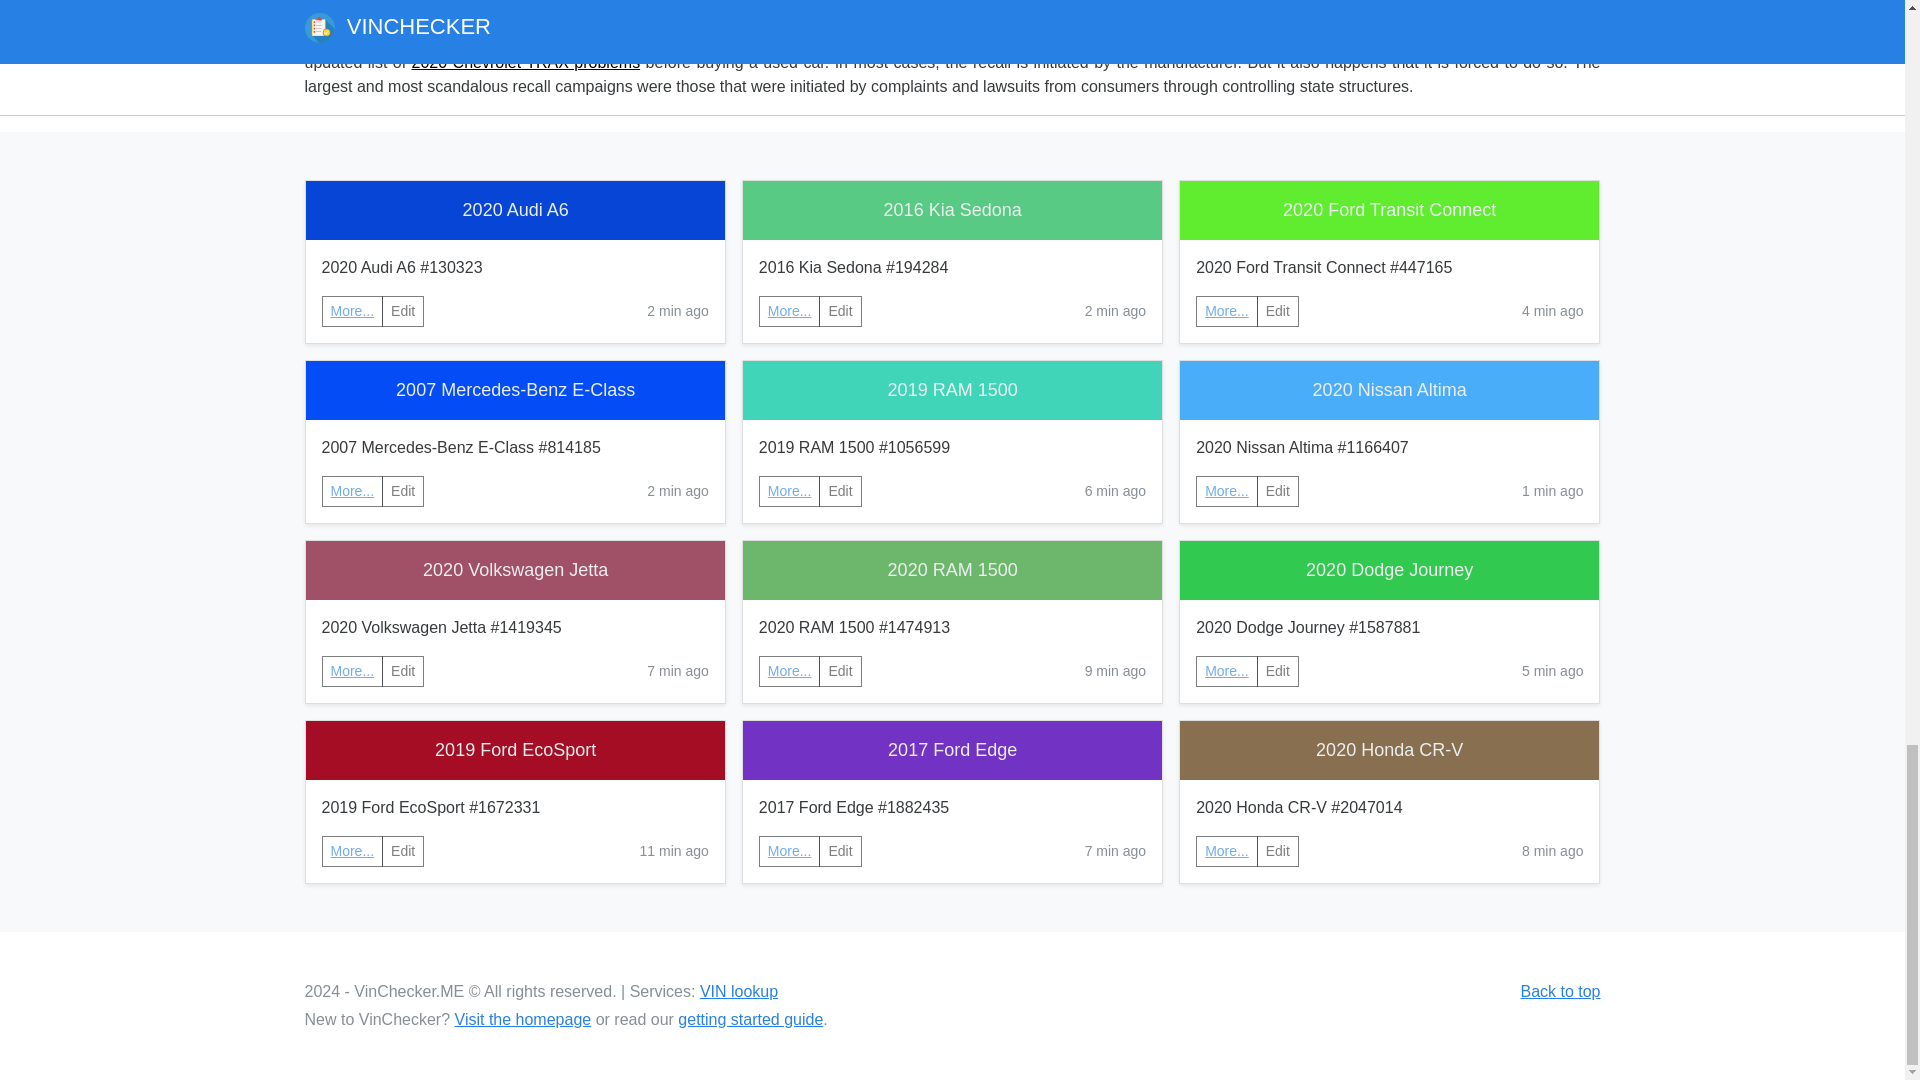  What do you see at coordinates (790, 491) in the screenshot?
I see `More...` at bounding box center [790, 491].